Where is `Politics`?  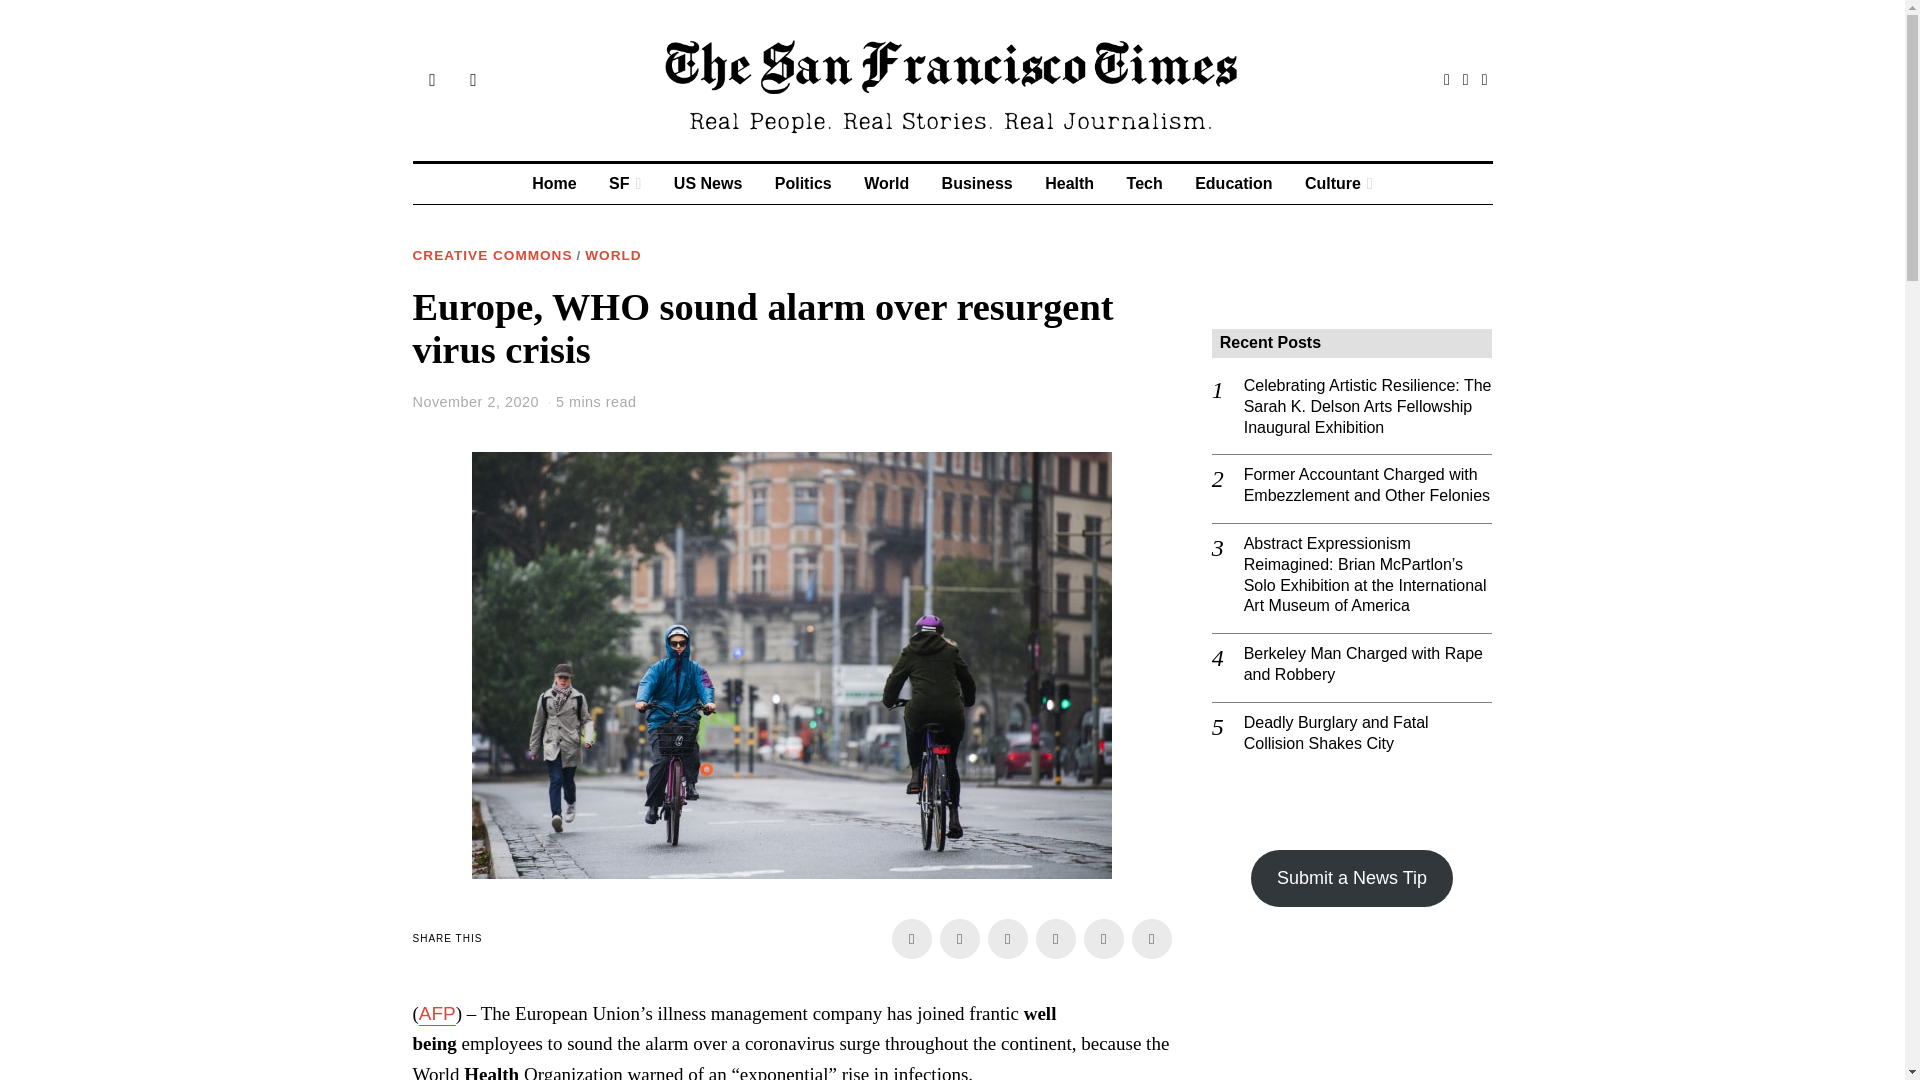
Politics is located at coordinates (803, 184).